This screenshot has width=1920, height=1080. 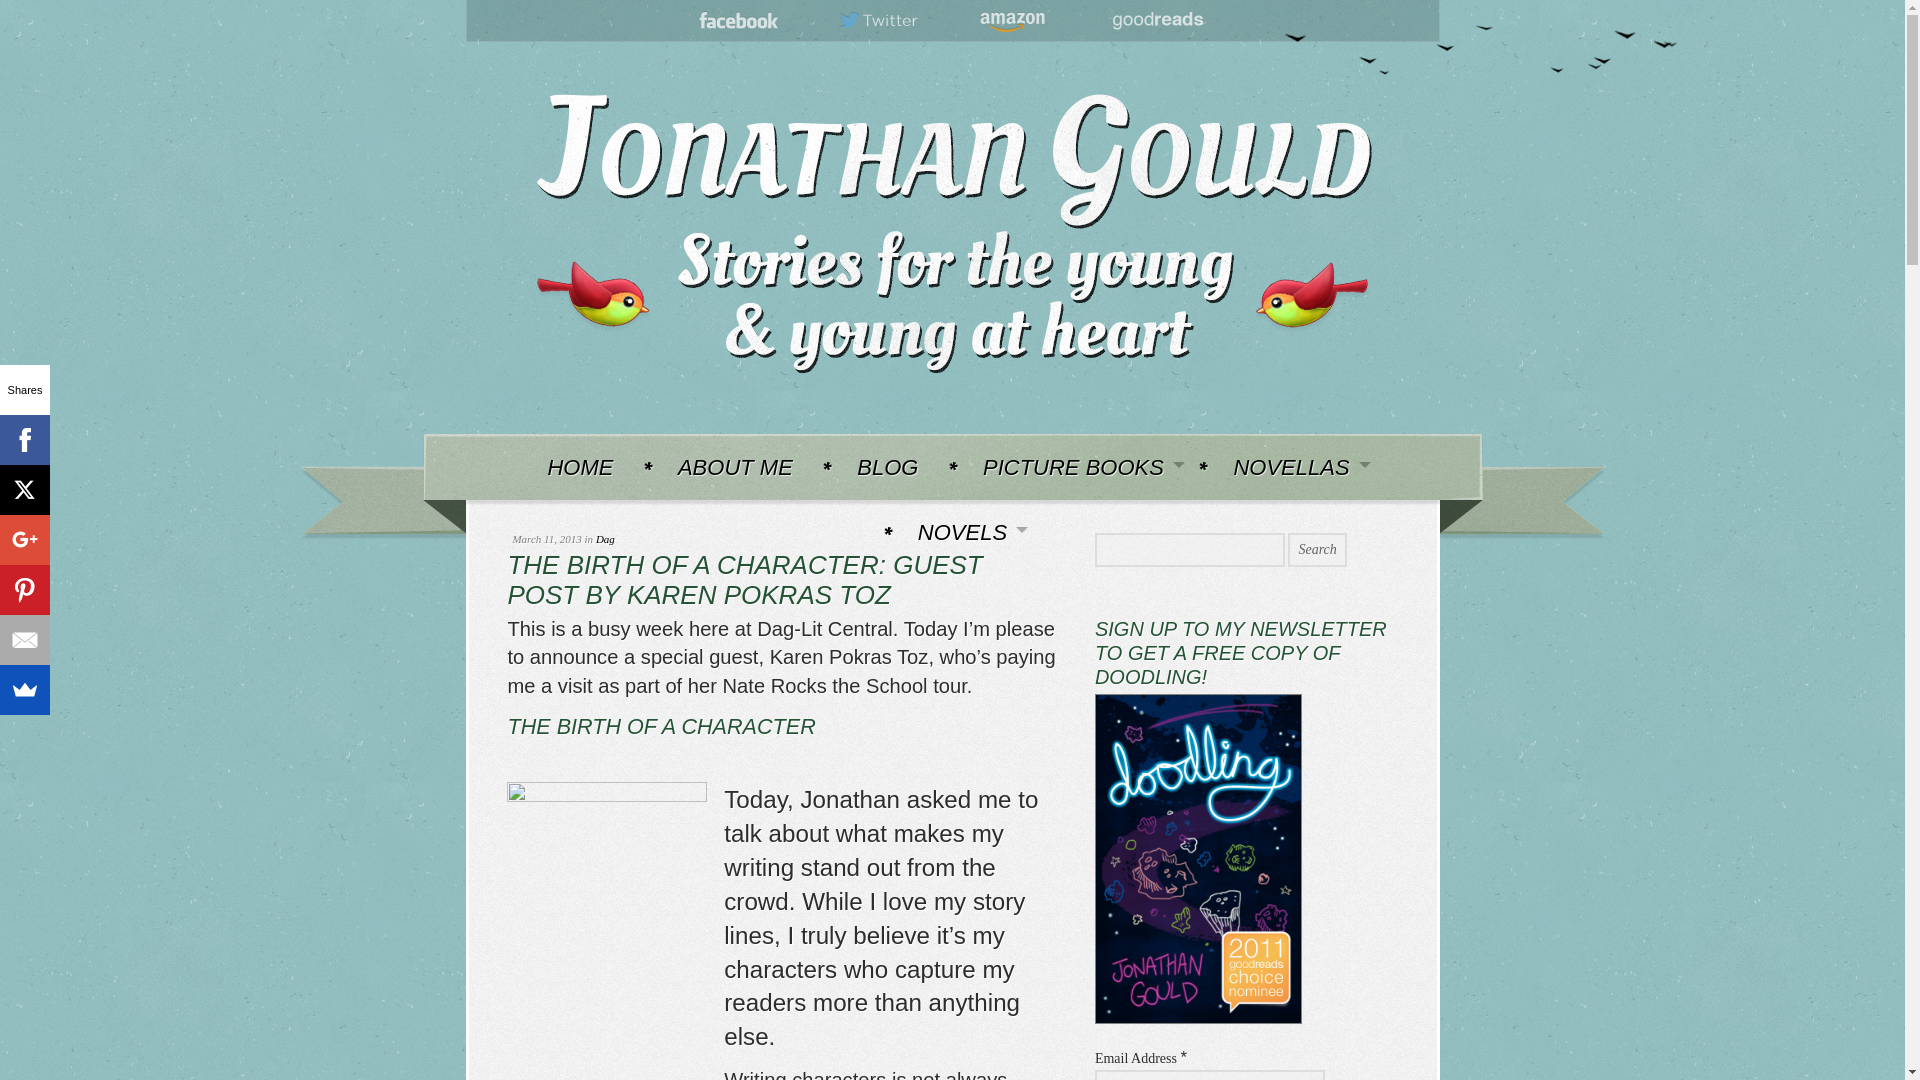 I want to click on facebook, so click(x=738, y=21).